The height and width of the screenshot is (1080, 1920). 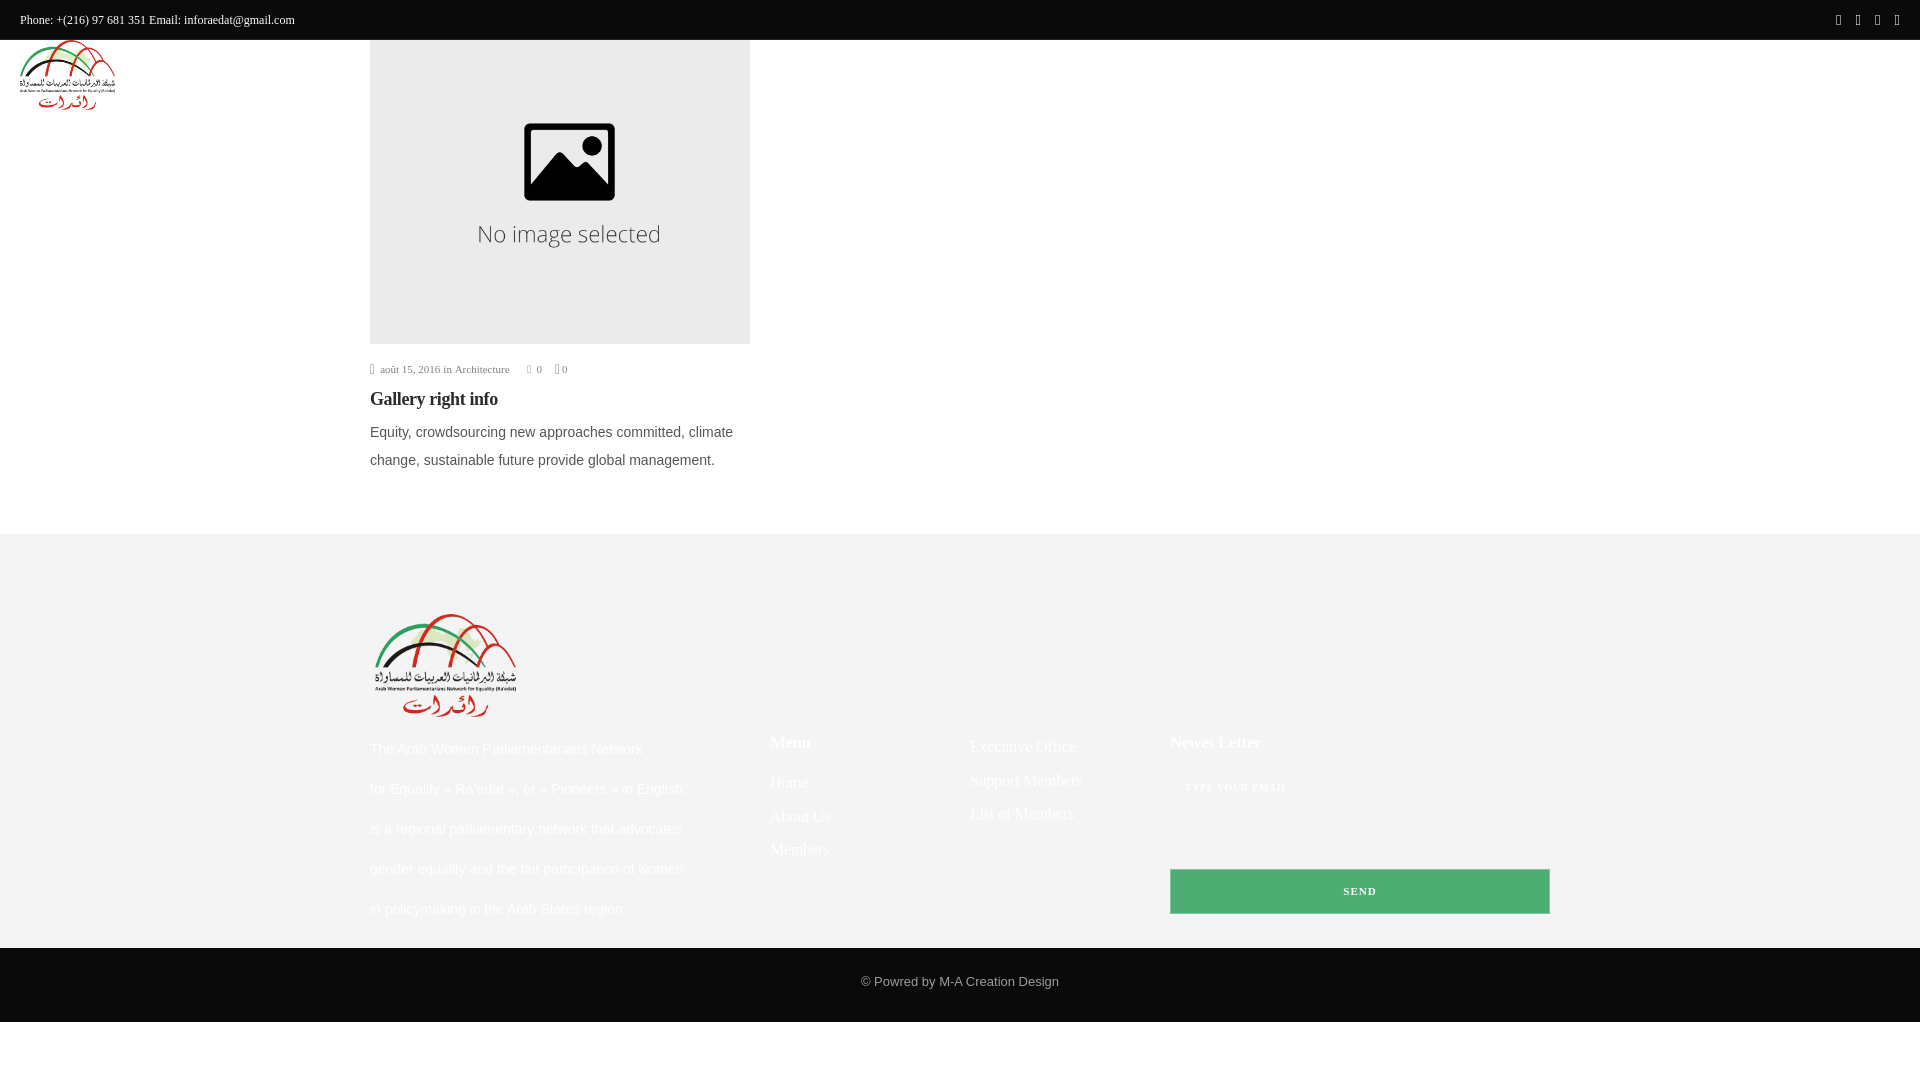 I want to click on Our Work, so click(x=1589, y=76).